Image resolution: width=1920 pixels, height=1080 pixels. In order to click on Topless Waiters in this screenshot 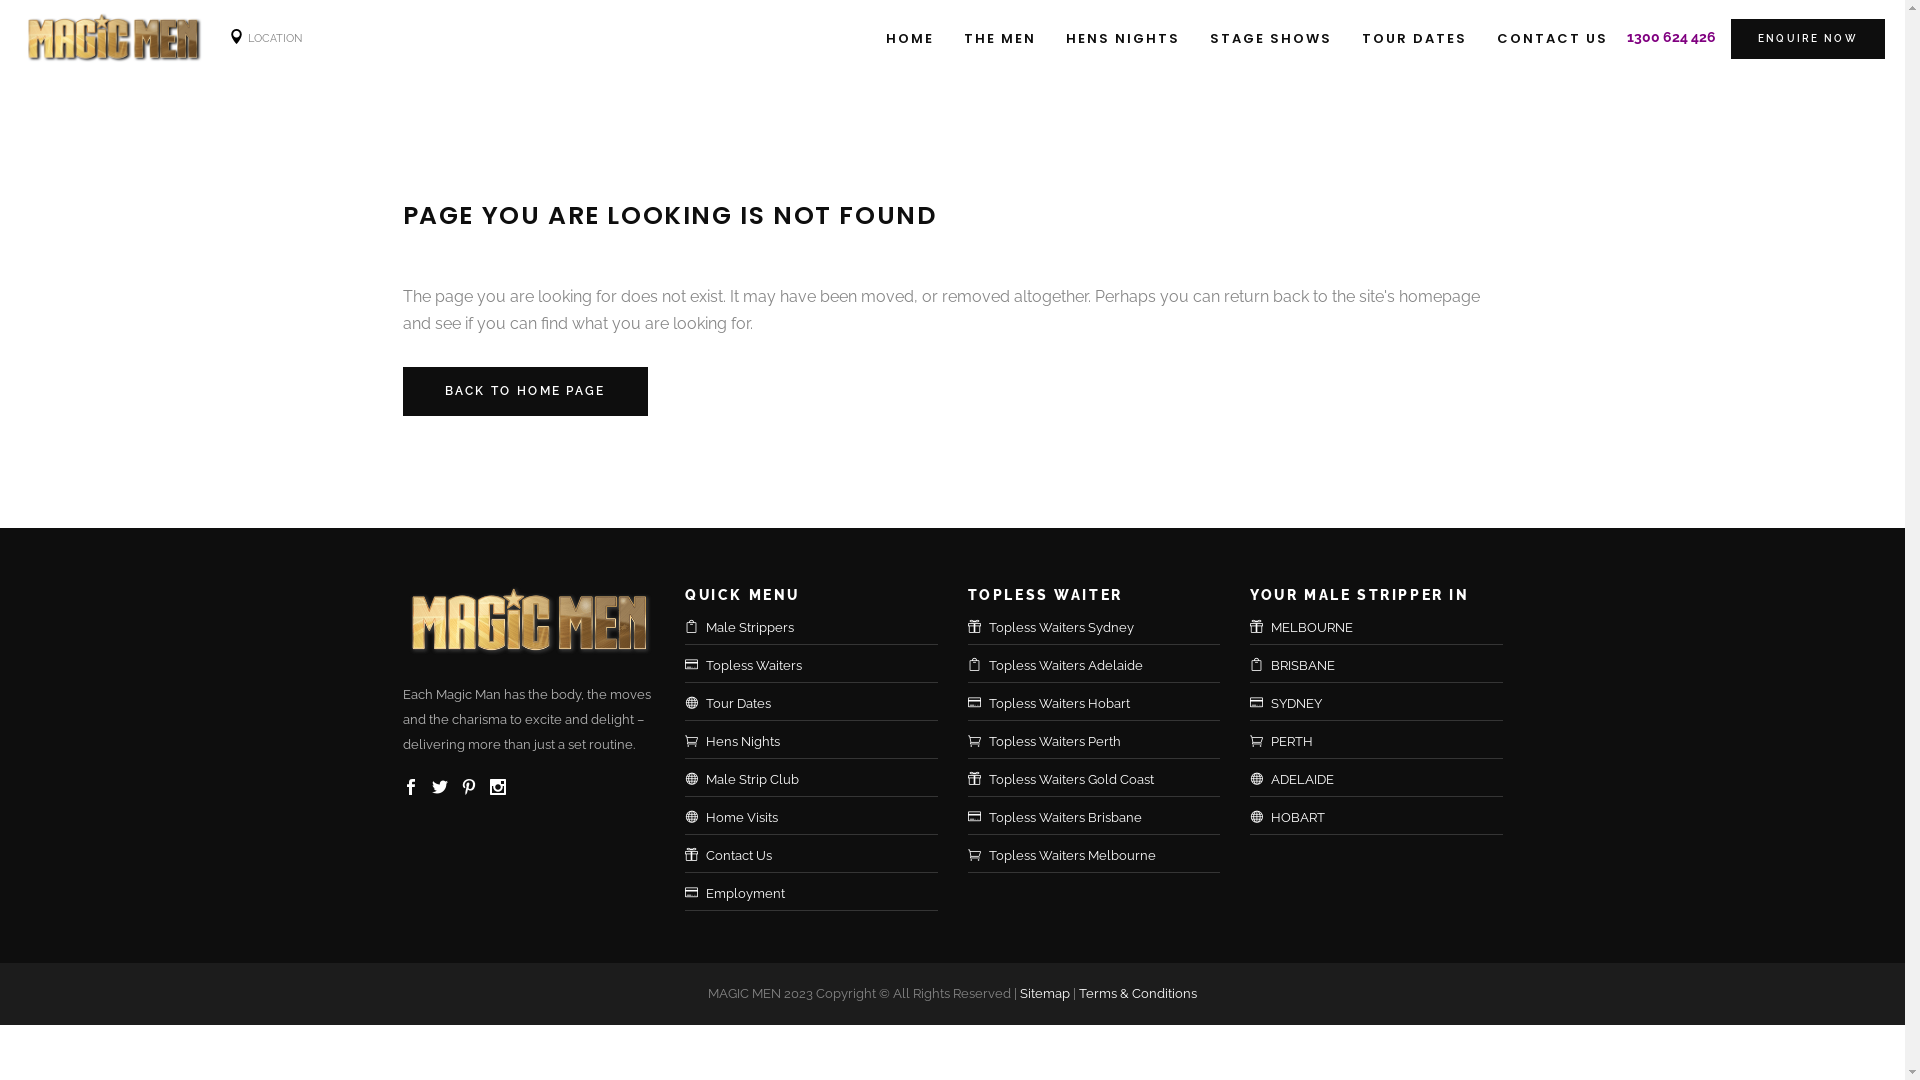, I will do `click(822, 666)`.